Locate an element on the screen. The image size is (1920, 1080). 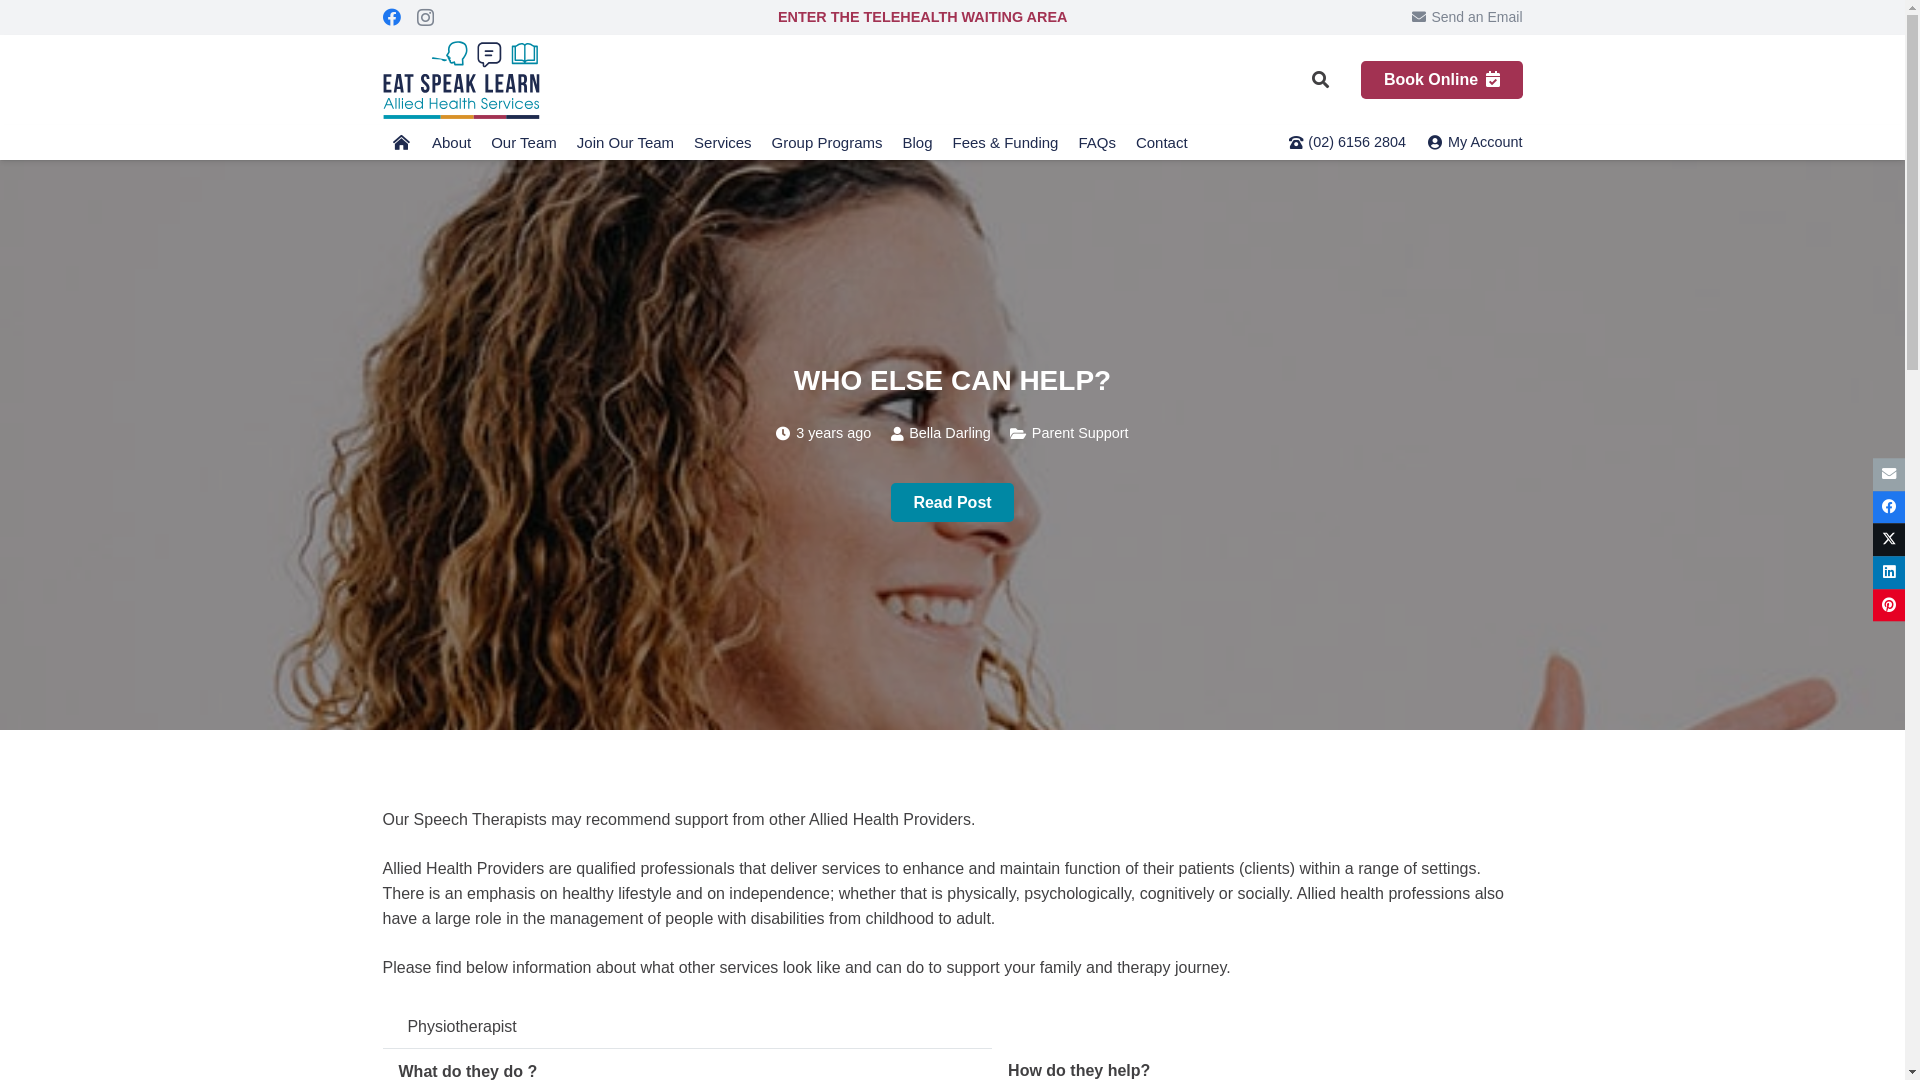
Privacy Policy is located at coordinates (622, 1056).